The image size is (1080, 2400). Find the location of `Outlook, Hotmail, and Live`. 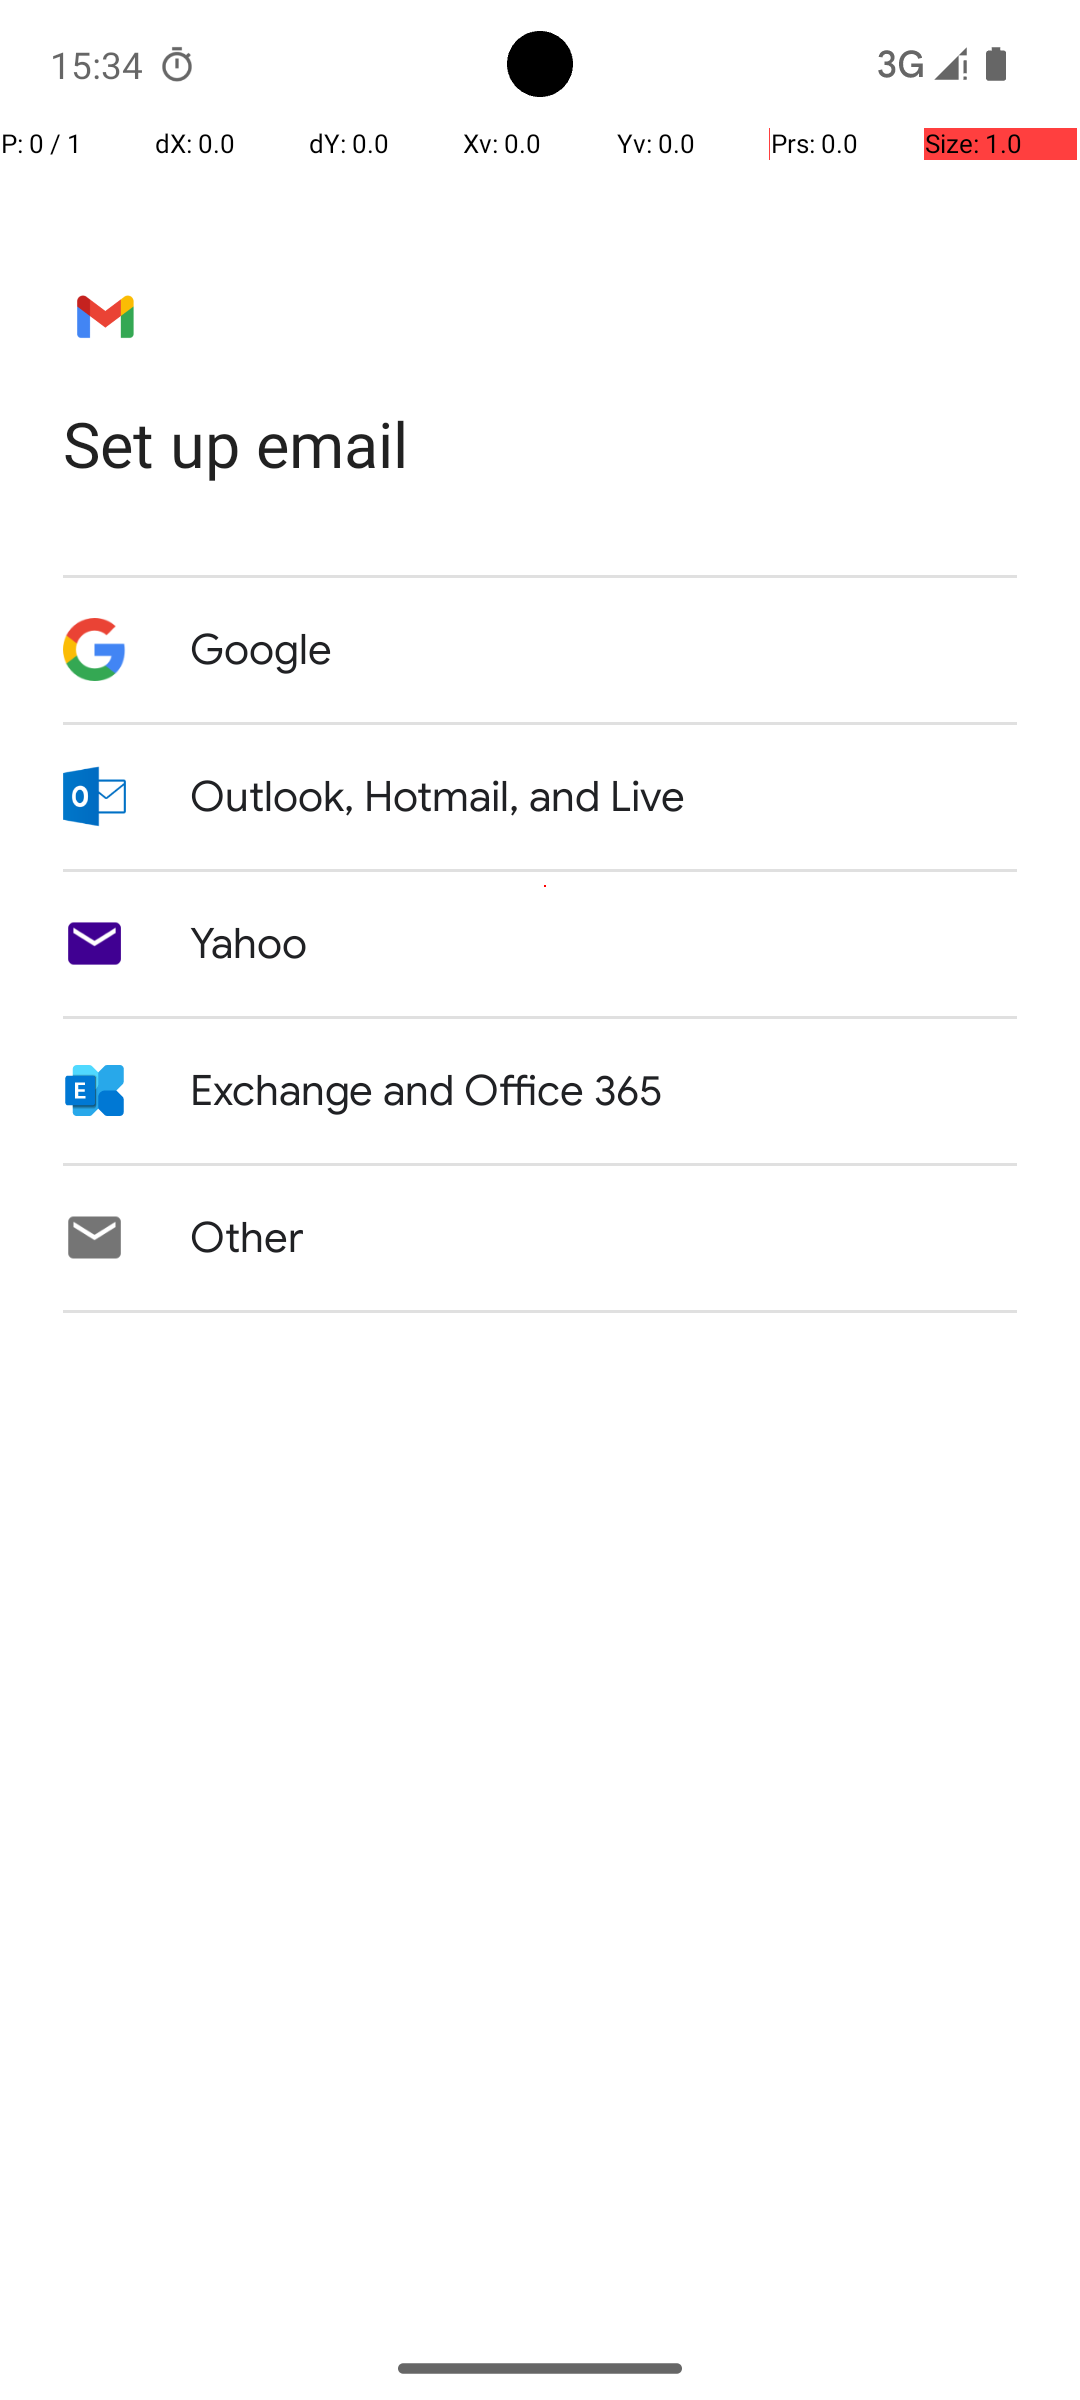

Outlook, Hotmail, and Live is located at coordinates (438, 797).